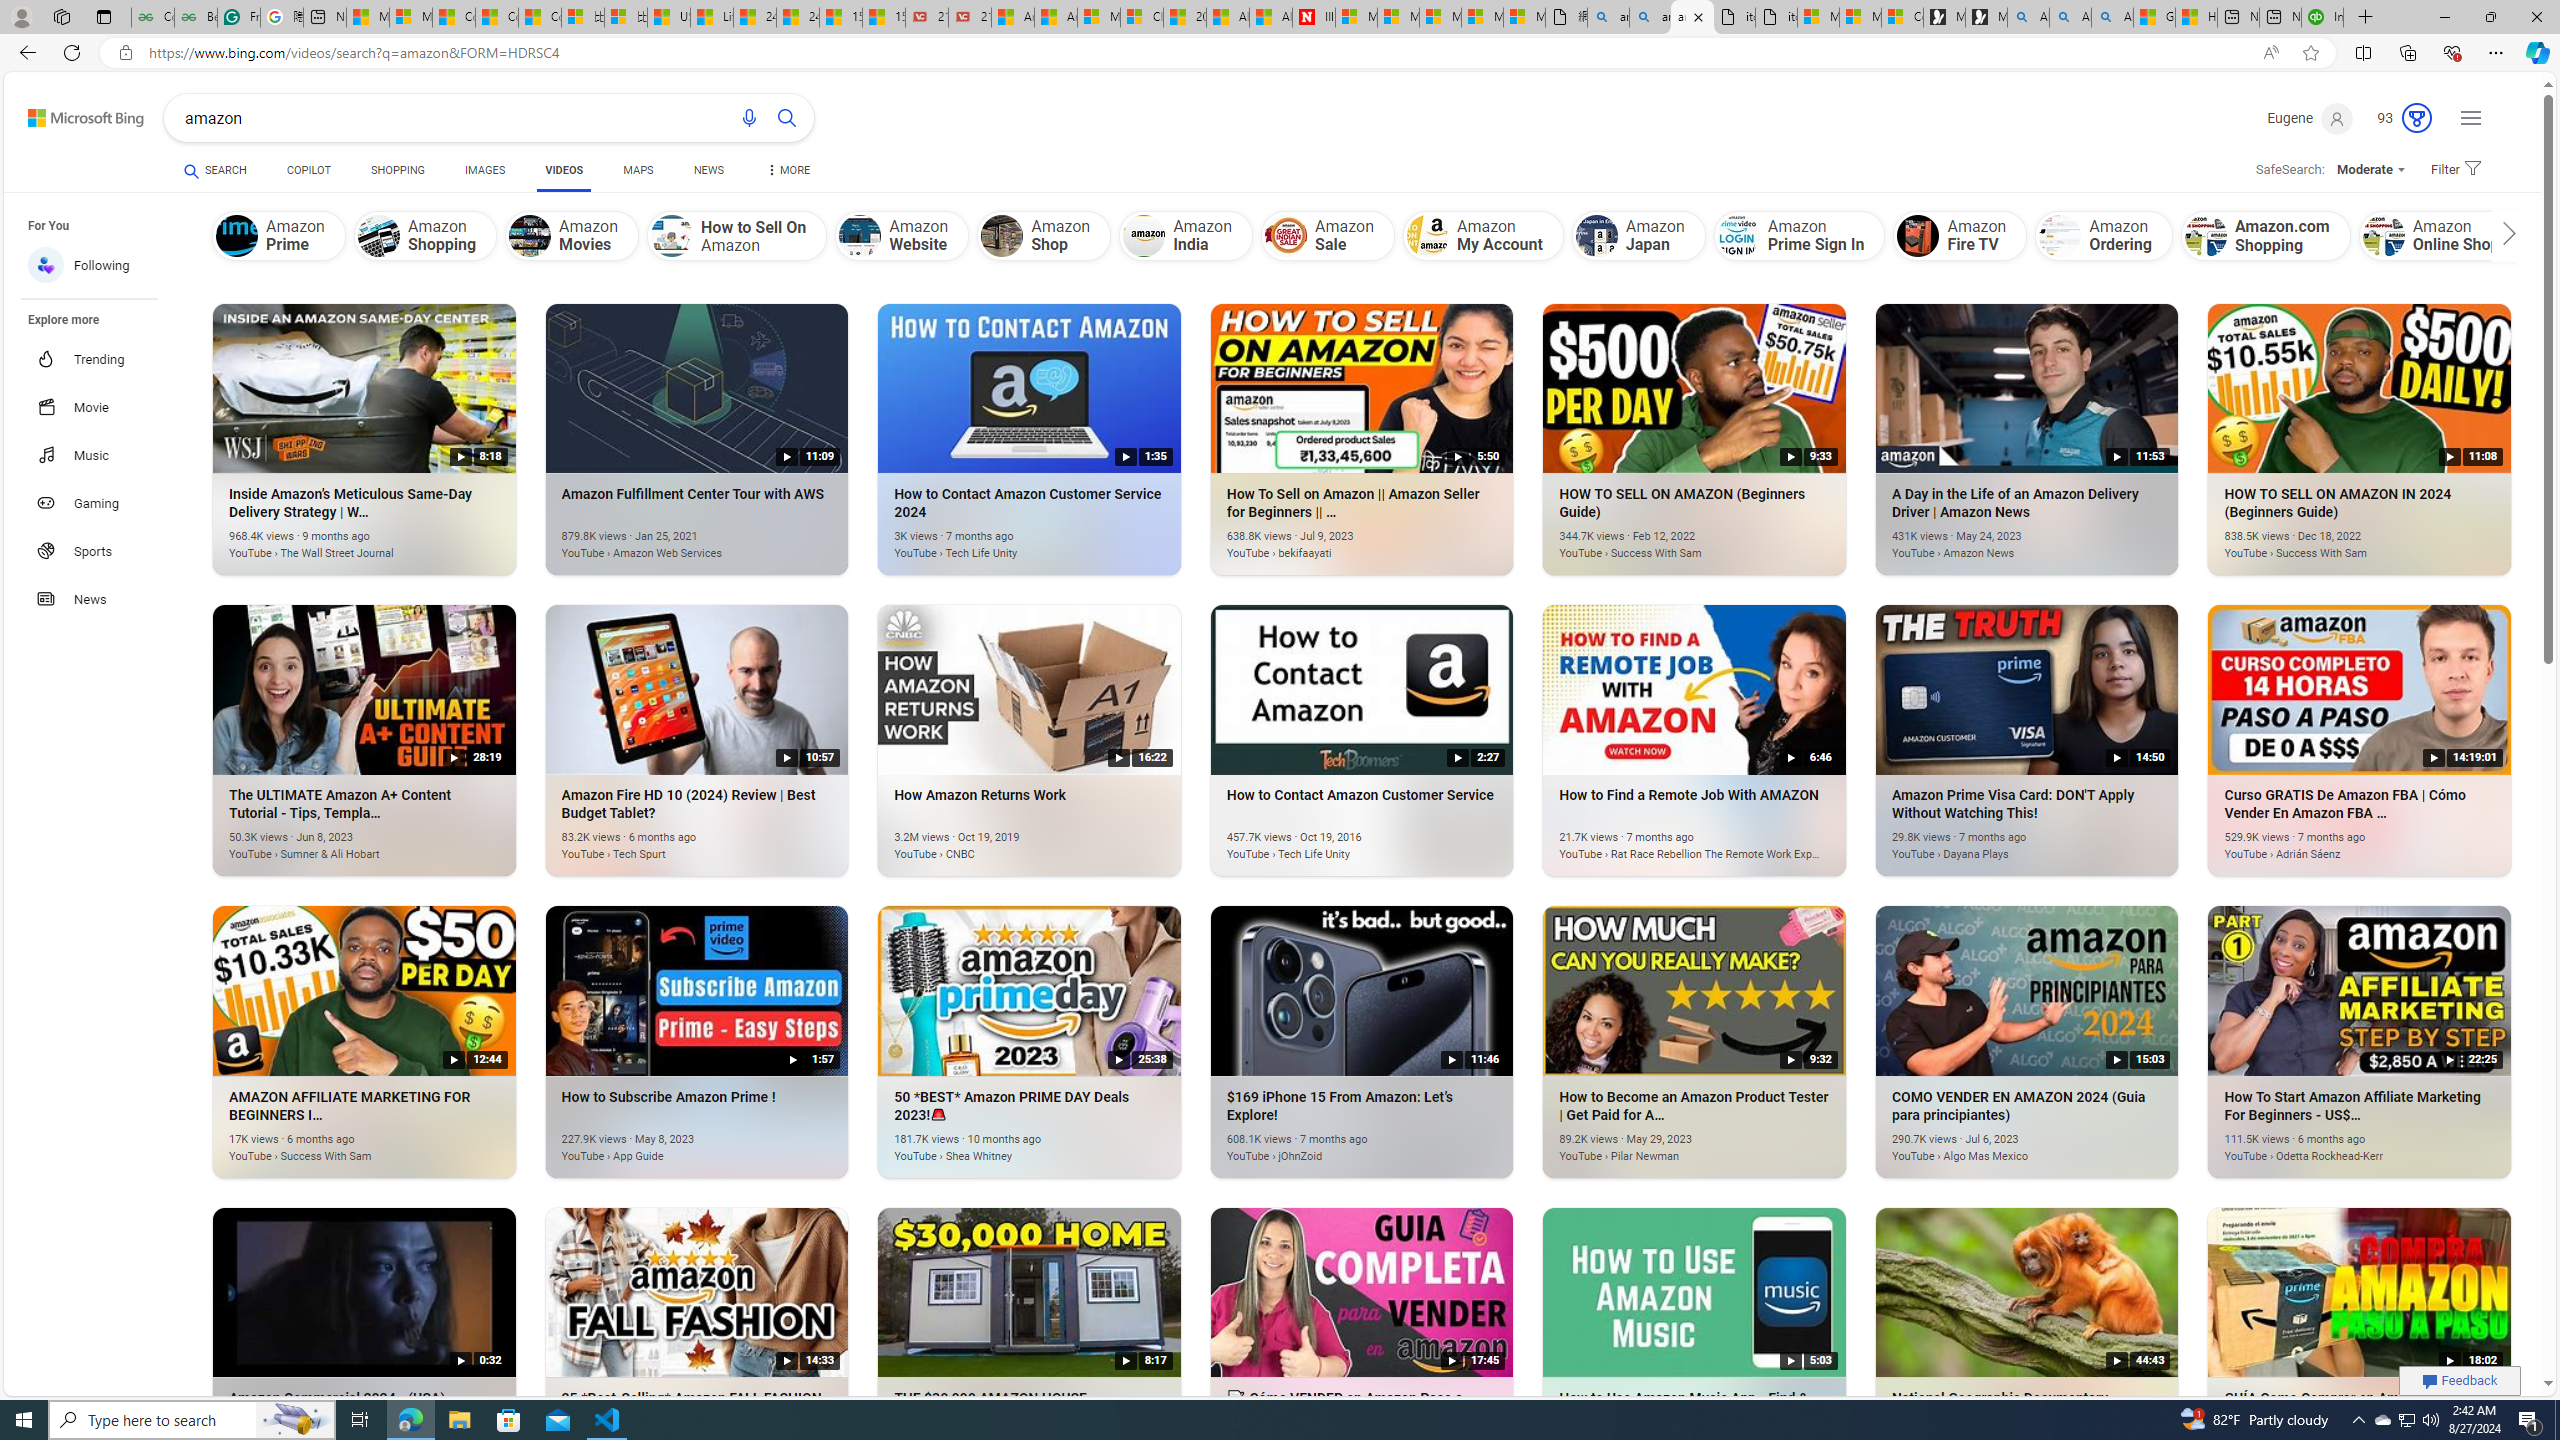 The width and height of the screenshot is (2560, 1440). What do you see at coordinates (1185, 17) in the screenshot?
I see `20 Ways to Boost Your Protein Intake at Every Meal` at bounding box center [1185, 17].